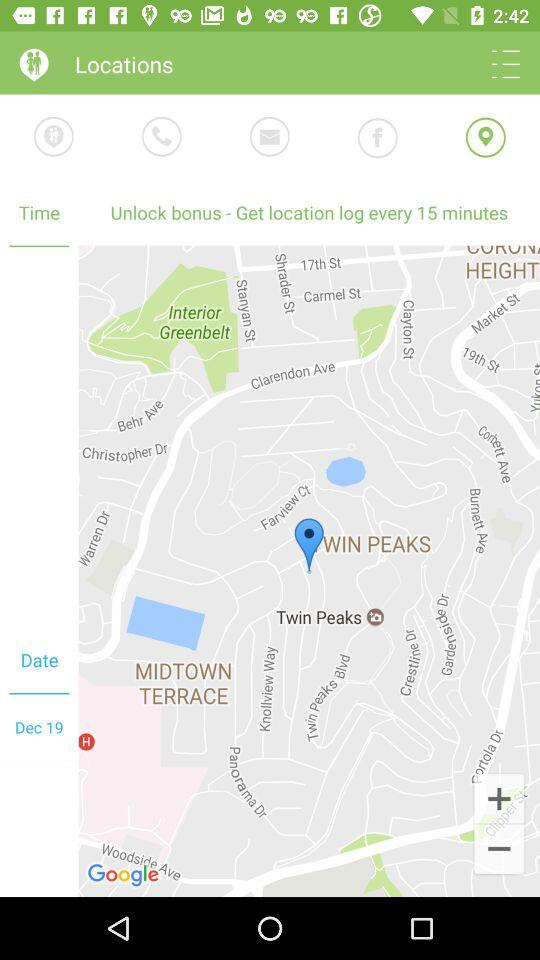 This screenshot has width=540, height=960. I want to click on click on google icon at bottom, so click(124, 875).